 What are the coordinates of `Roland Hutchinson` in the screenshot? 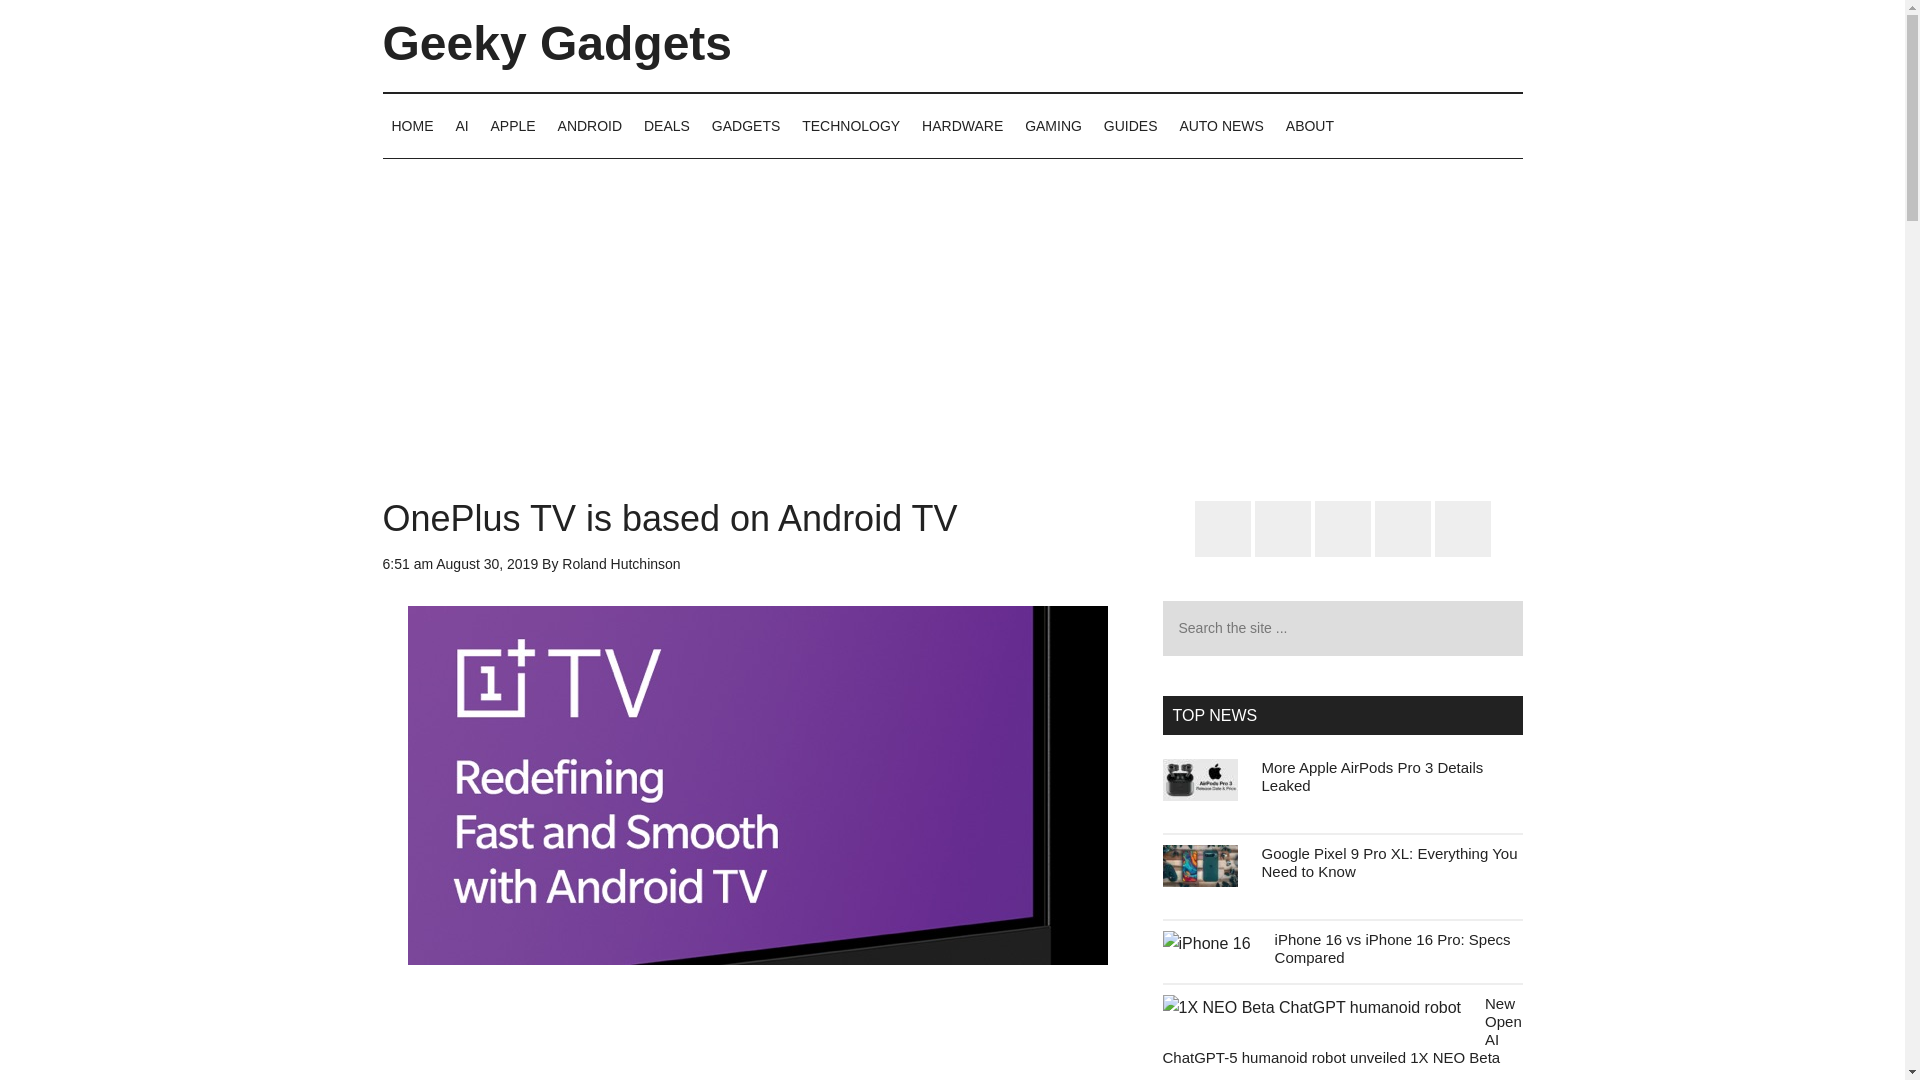 It's located at (620, 564).